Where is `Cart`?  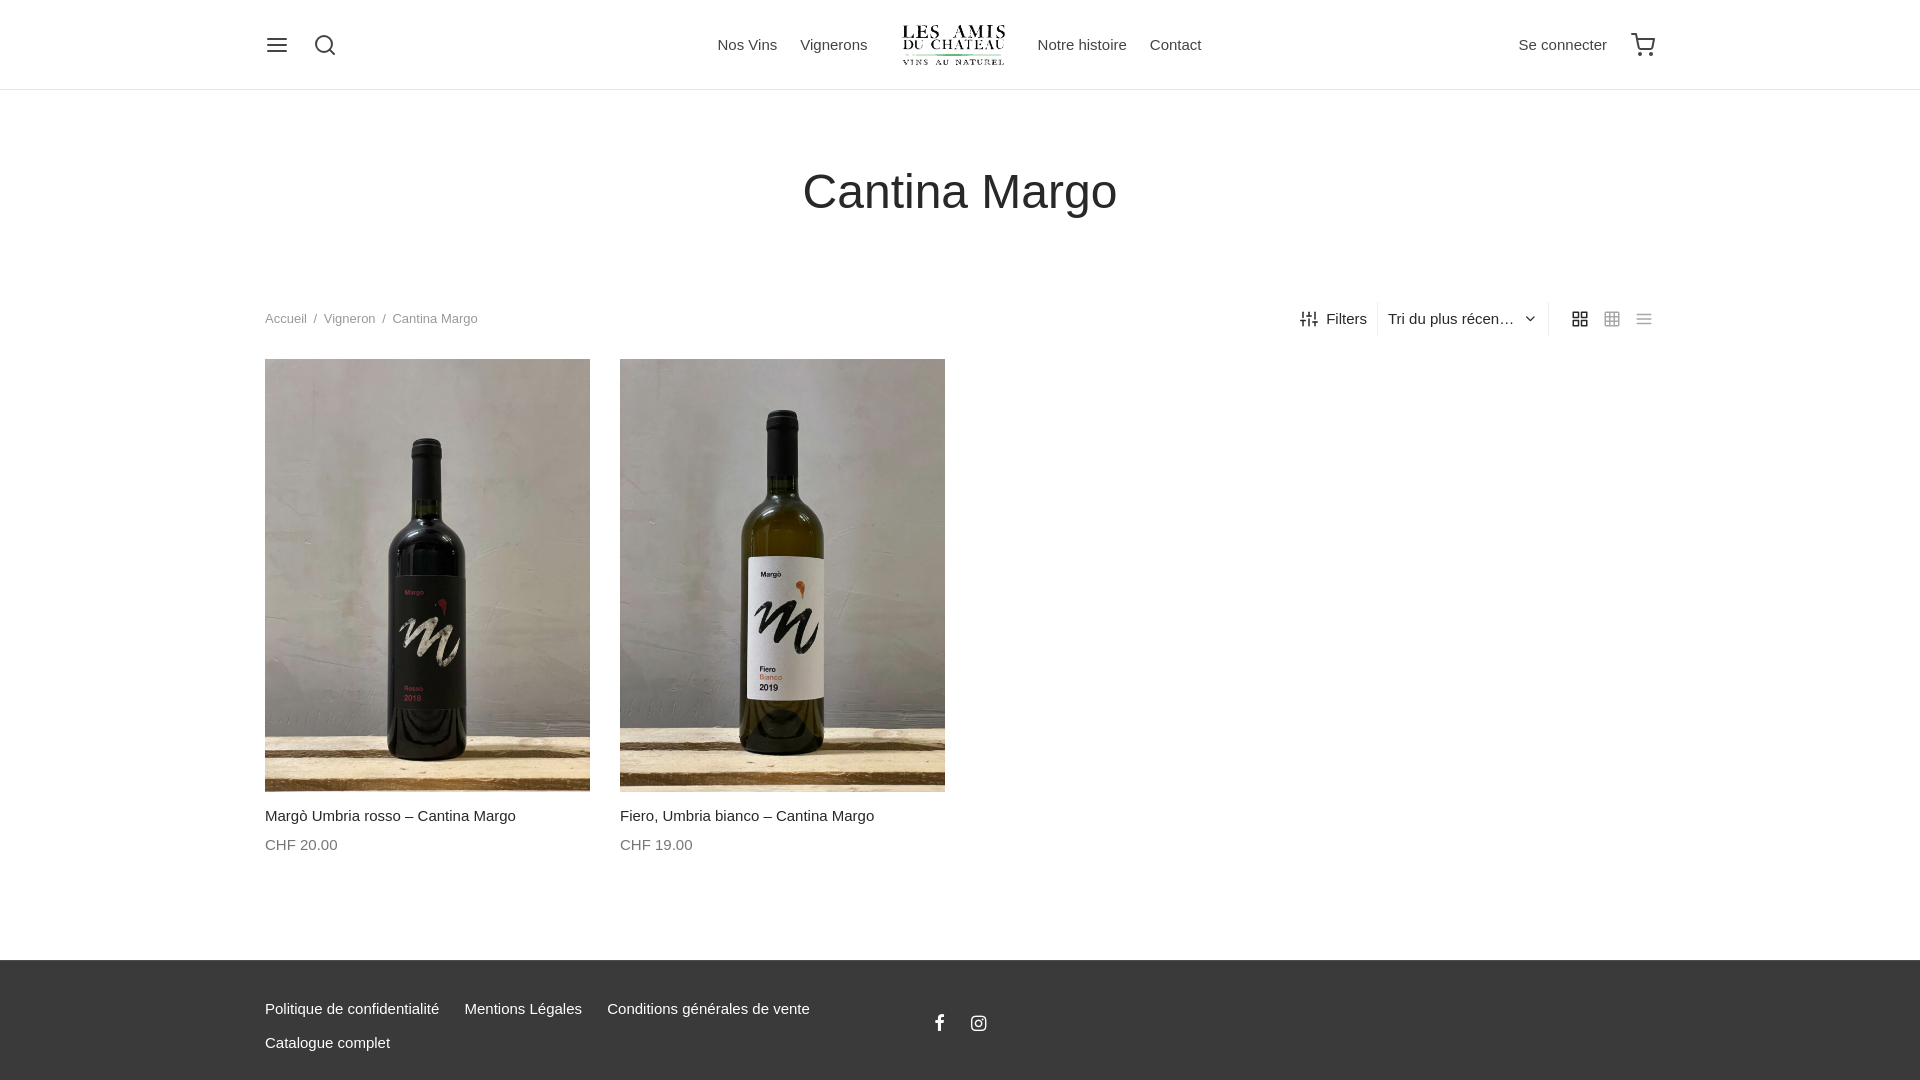
Cart is located at coordinates (1643, 45).